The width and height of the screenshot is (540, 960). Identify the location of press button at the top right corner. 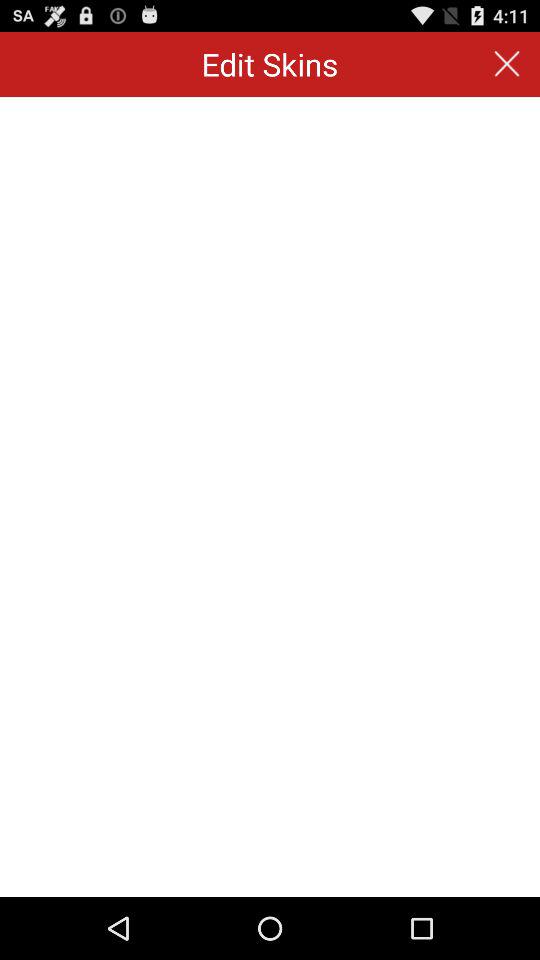
(506, 64).